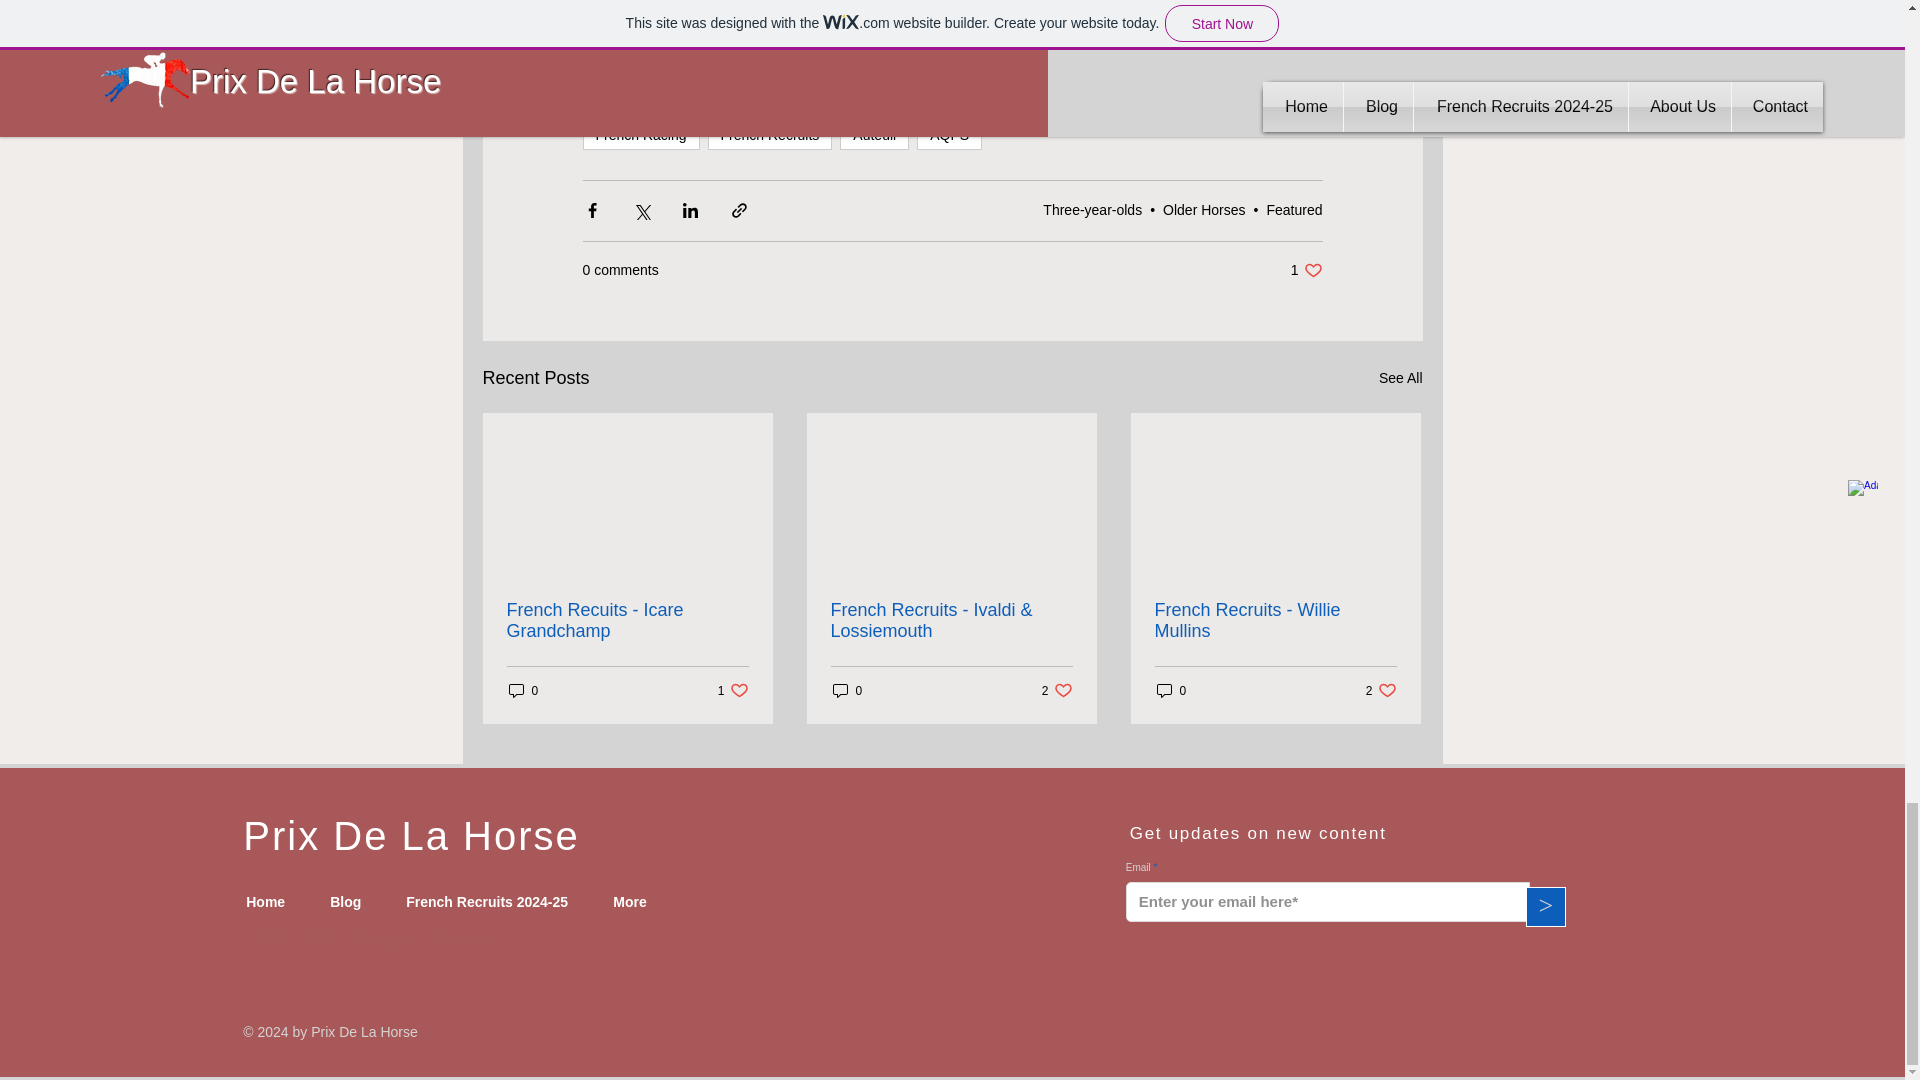 The height and width of the screenshot is (1080, 1920). I want to click on French Recruits, so click(1306, 269).